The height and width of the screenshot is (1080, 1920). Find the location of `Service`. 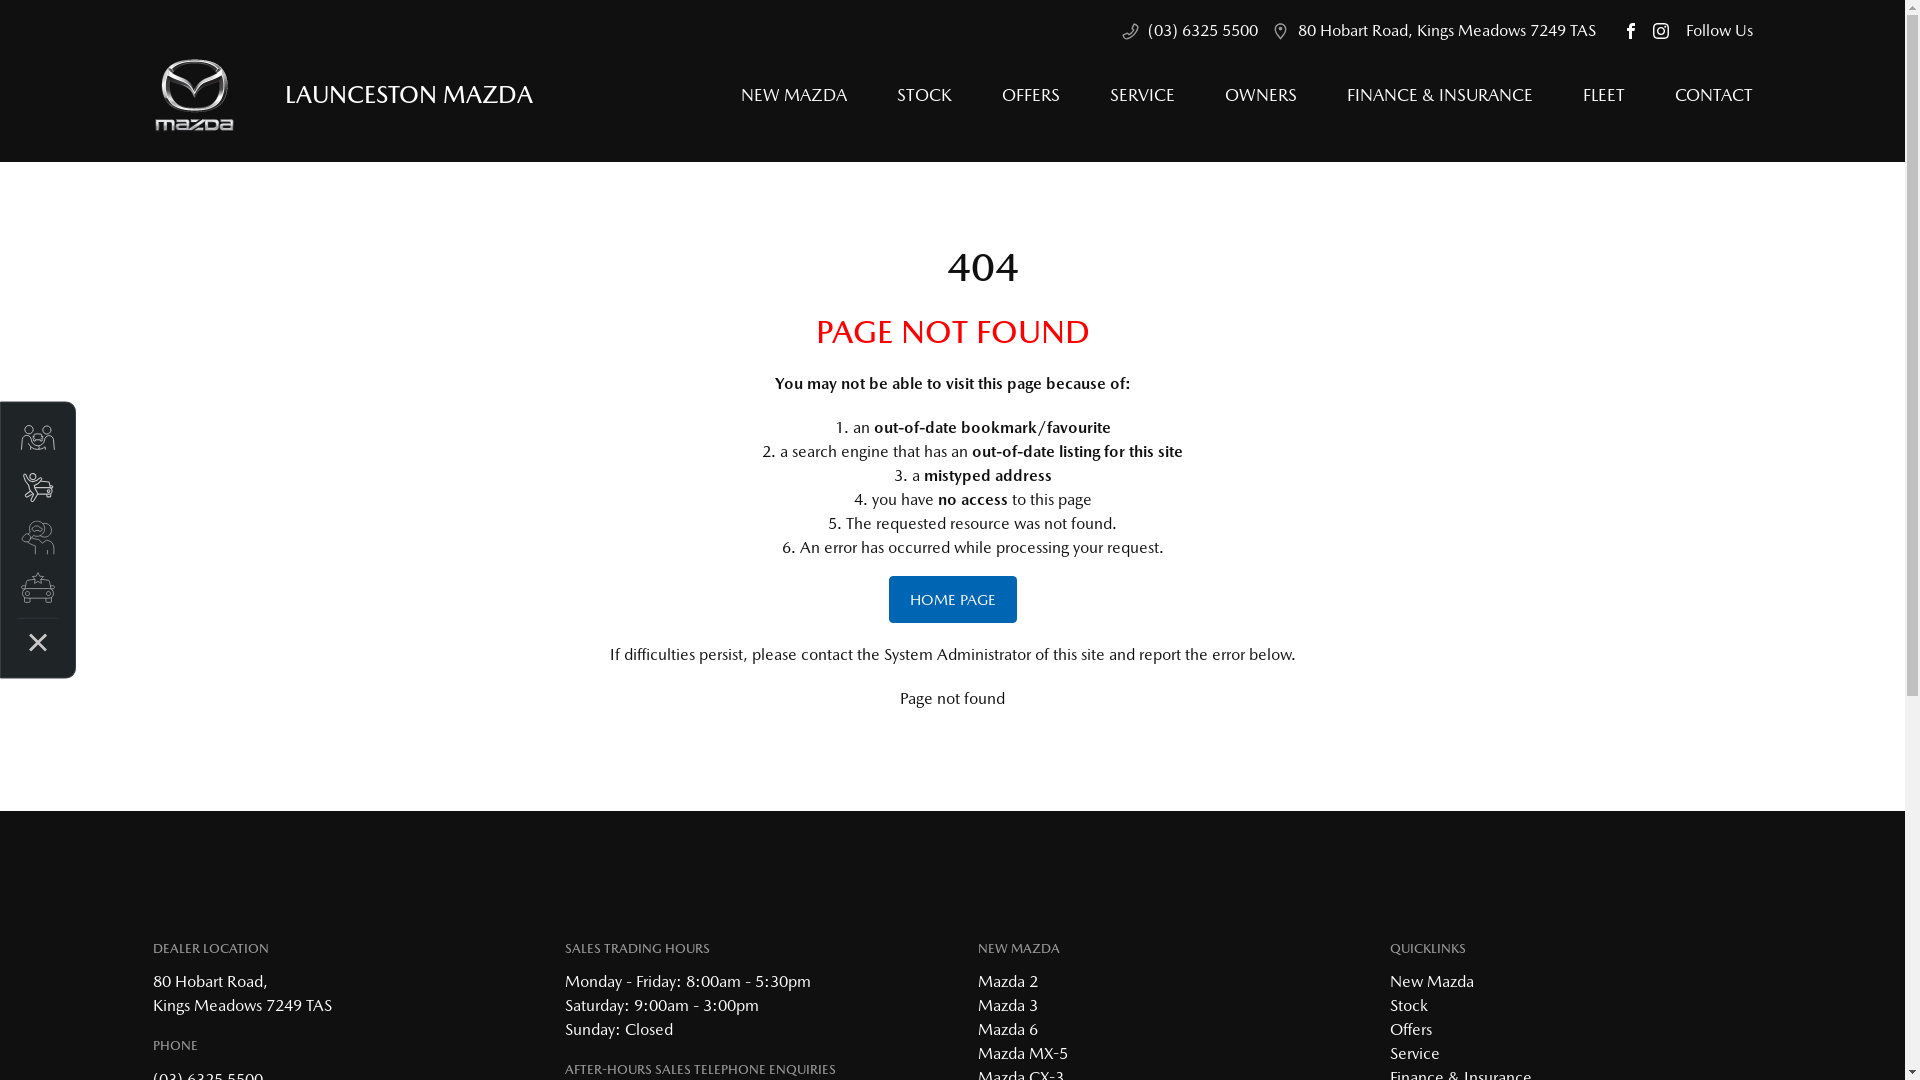

Service is located at coordinates (1415, 1054).